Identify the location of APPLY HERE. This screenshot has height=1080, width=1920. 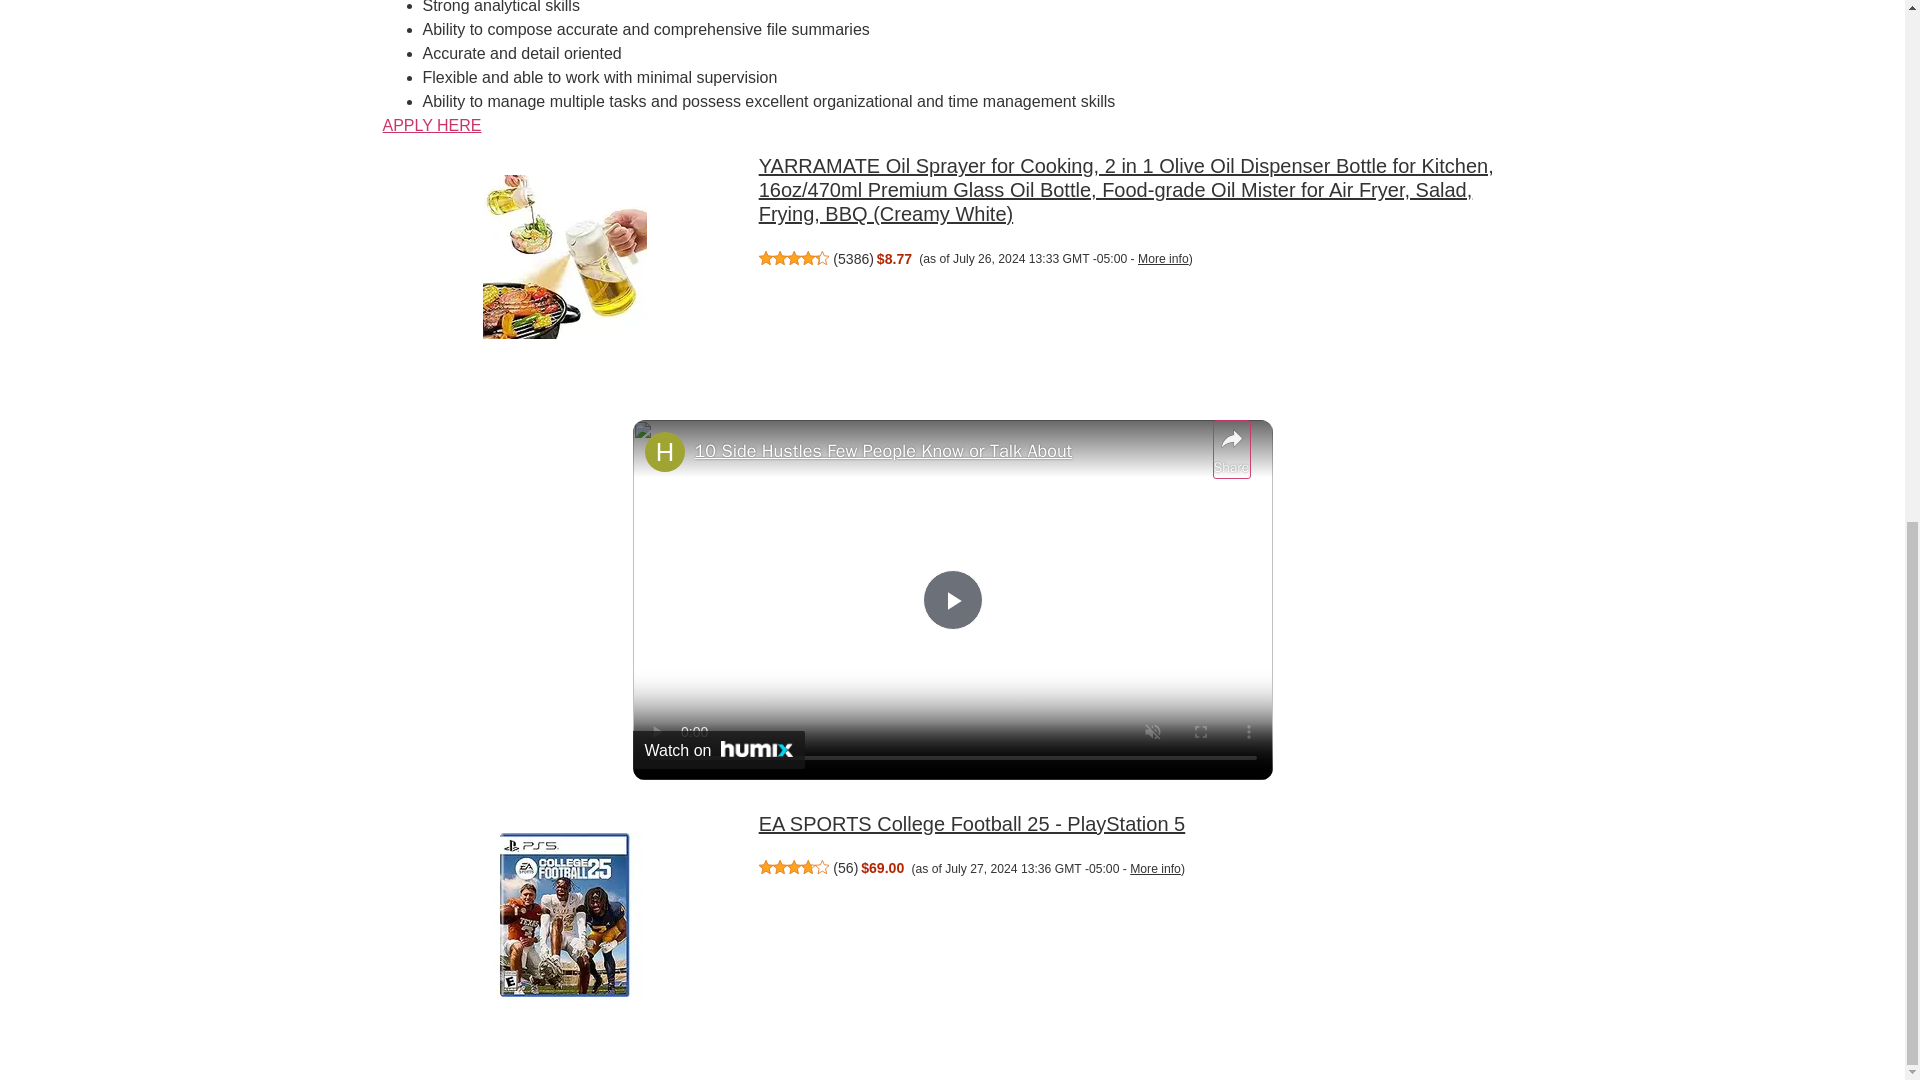
(432, 124).